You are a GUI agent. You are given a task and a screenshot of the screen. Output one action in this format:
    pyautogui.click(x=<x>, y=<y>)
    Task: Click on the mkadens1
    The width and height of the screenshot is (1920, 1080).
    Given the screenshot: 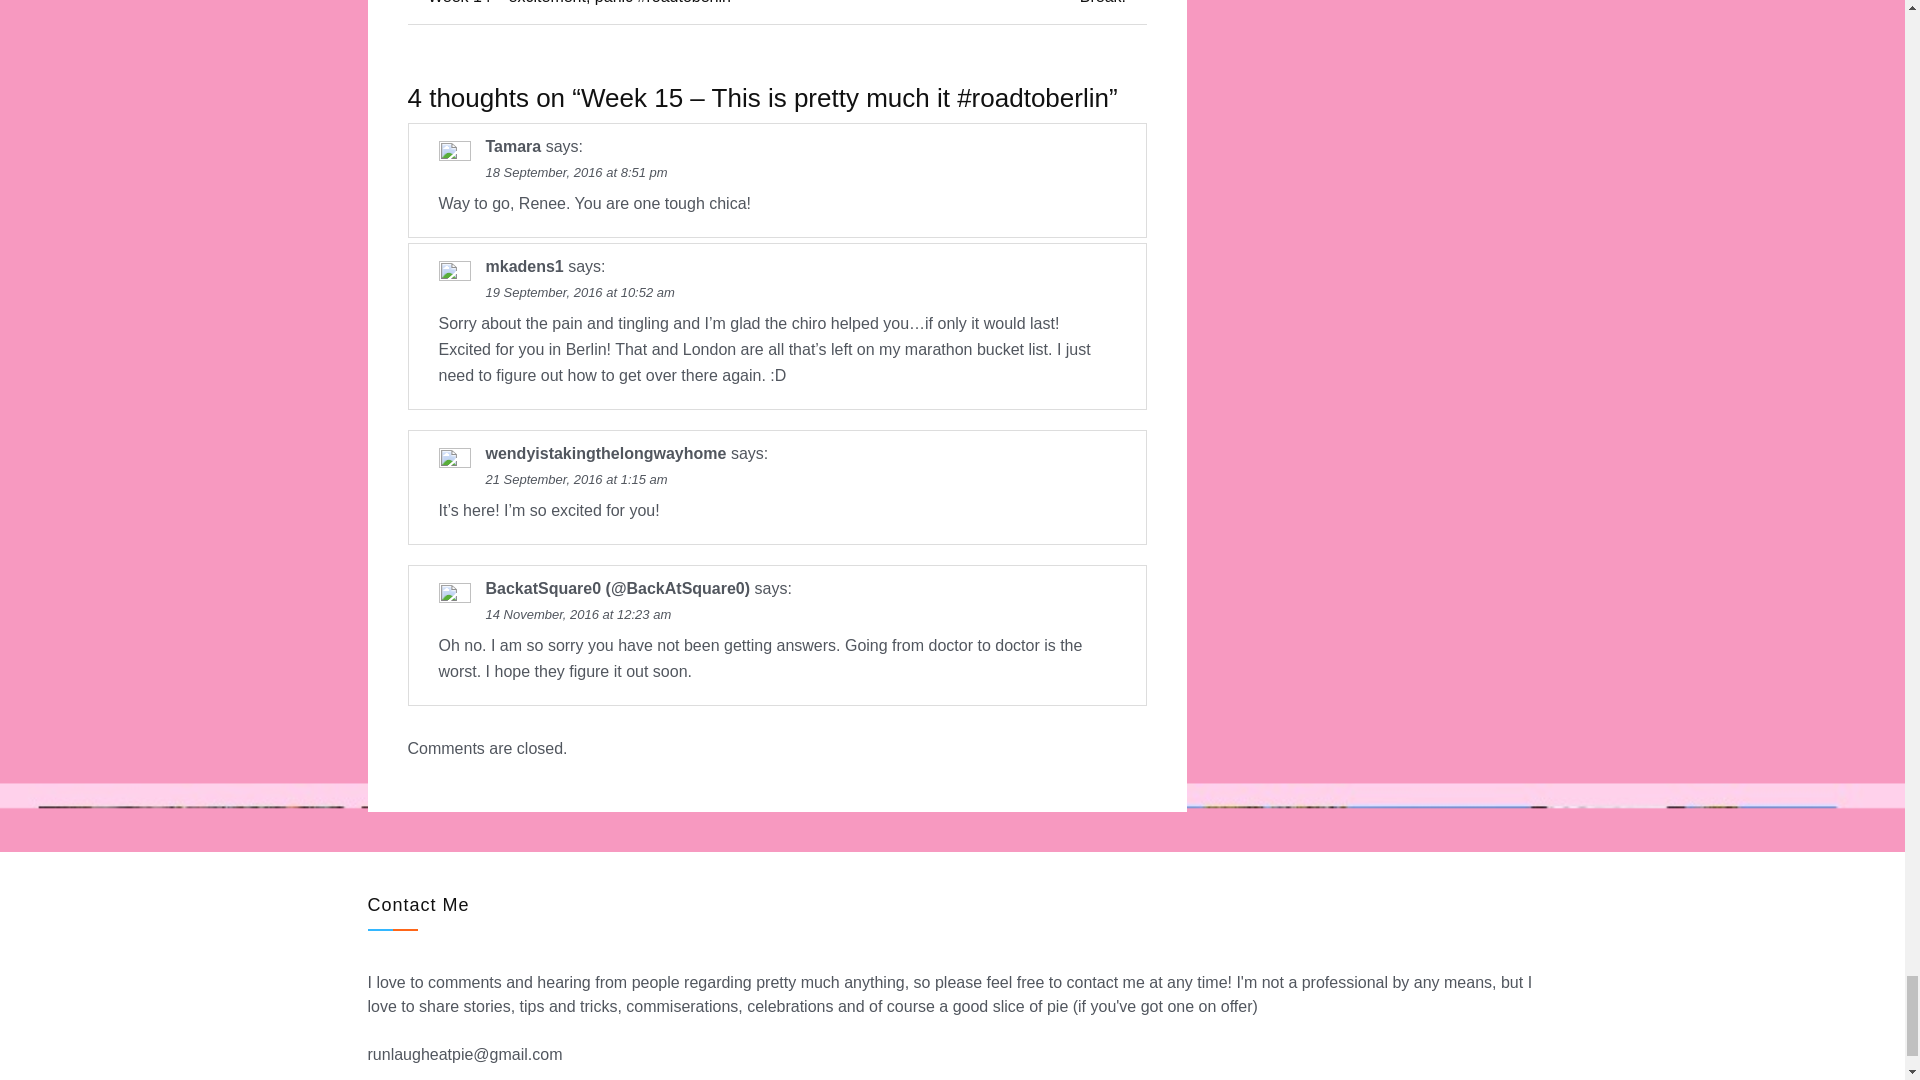 What is the action you would take?
    pyautogui.click(x=524, y=266)
    